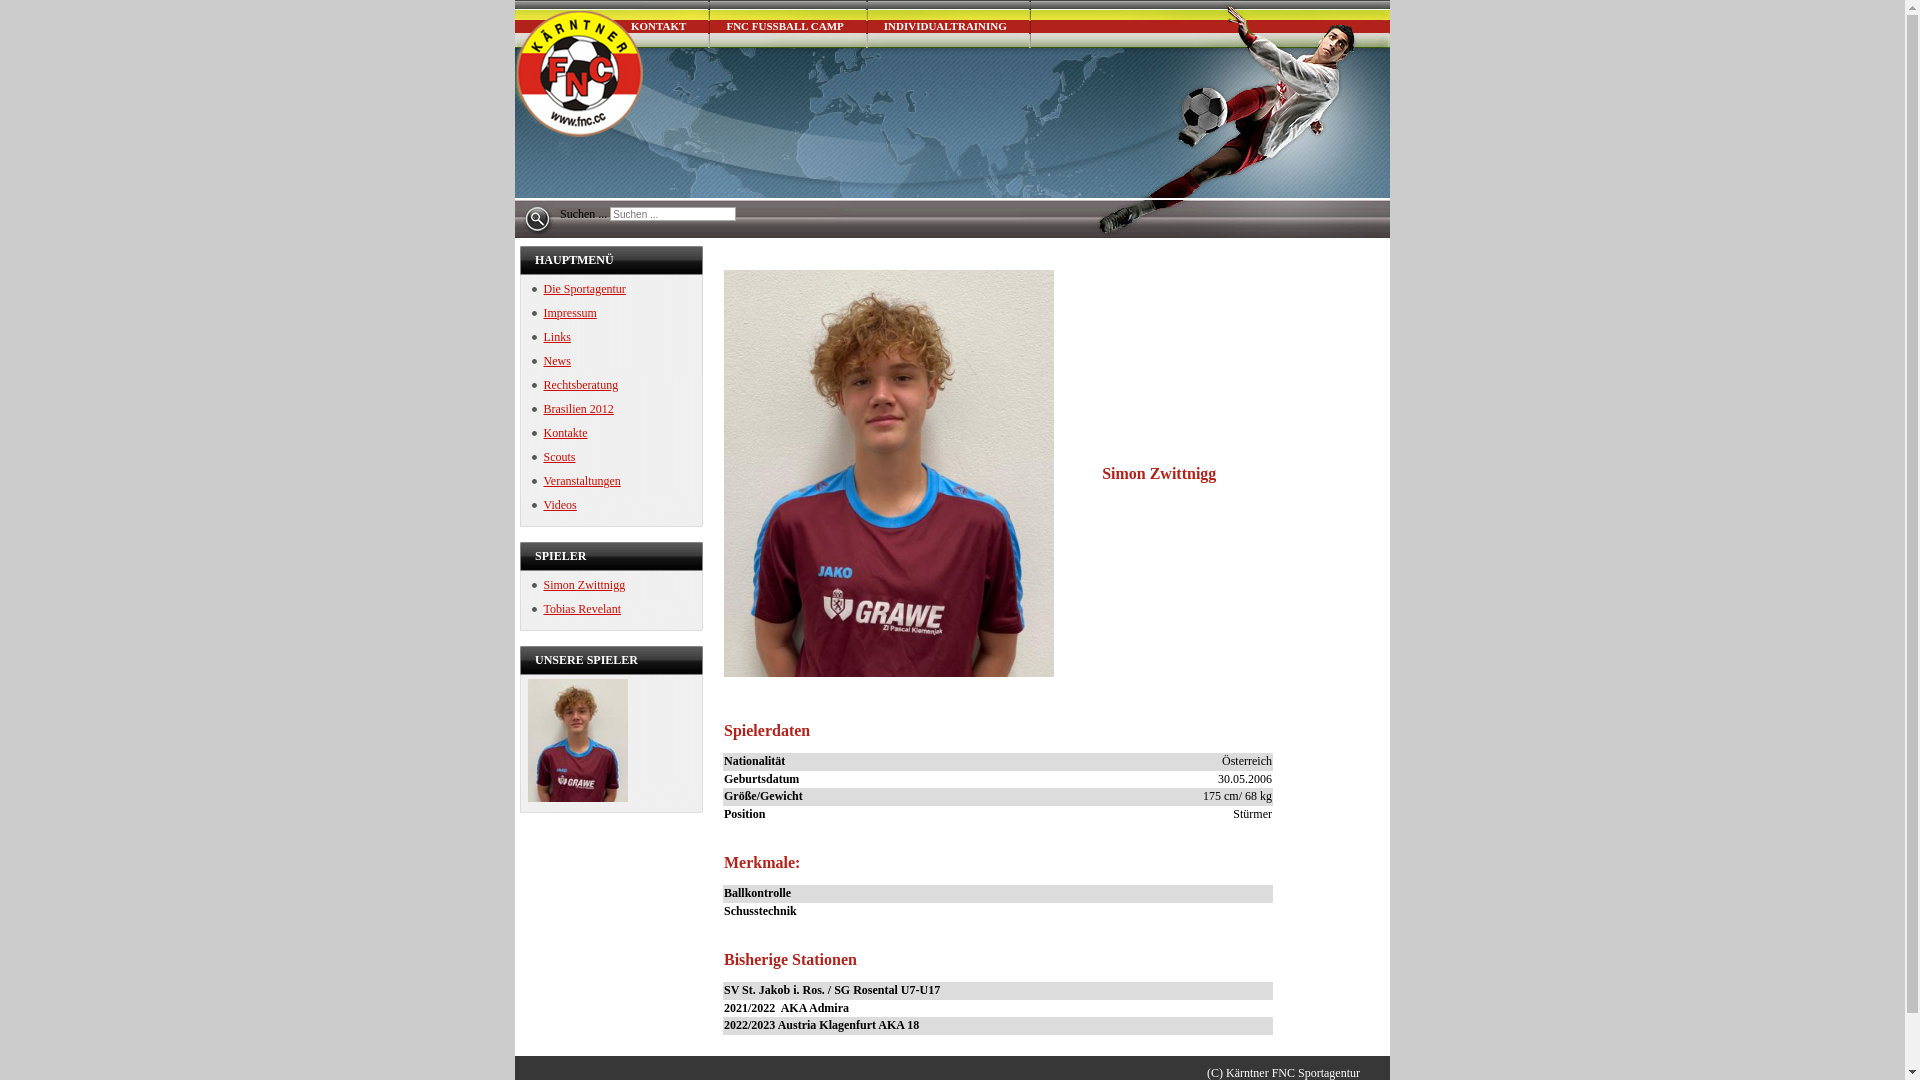 This screenshot has height=1080, width=1920. What do you see at coordinates (554, 457) in the screenshot?
I see `Scouts` at bounding box center [554, 457].